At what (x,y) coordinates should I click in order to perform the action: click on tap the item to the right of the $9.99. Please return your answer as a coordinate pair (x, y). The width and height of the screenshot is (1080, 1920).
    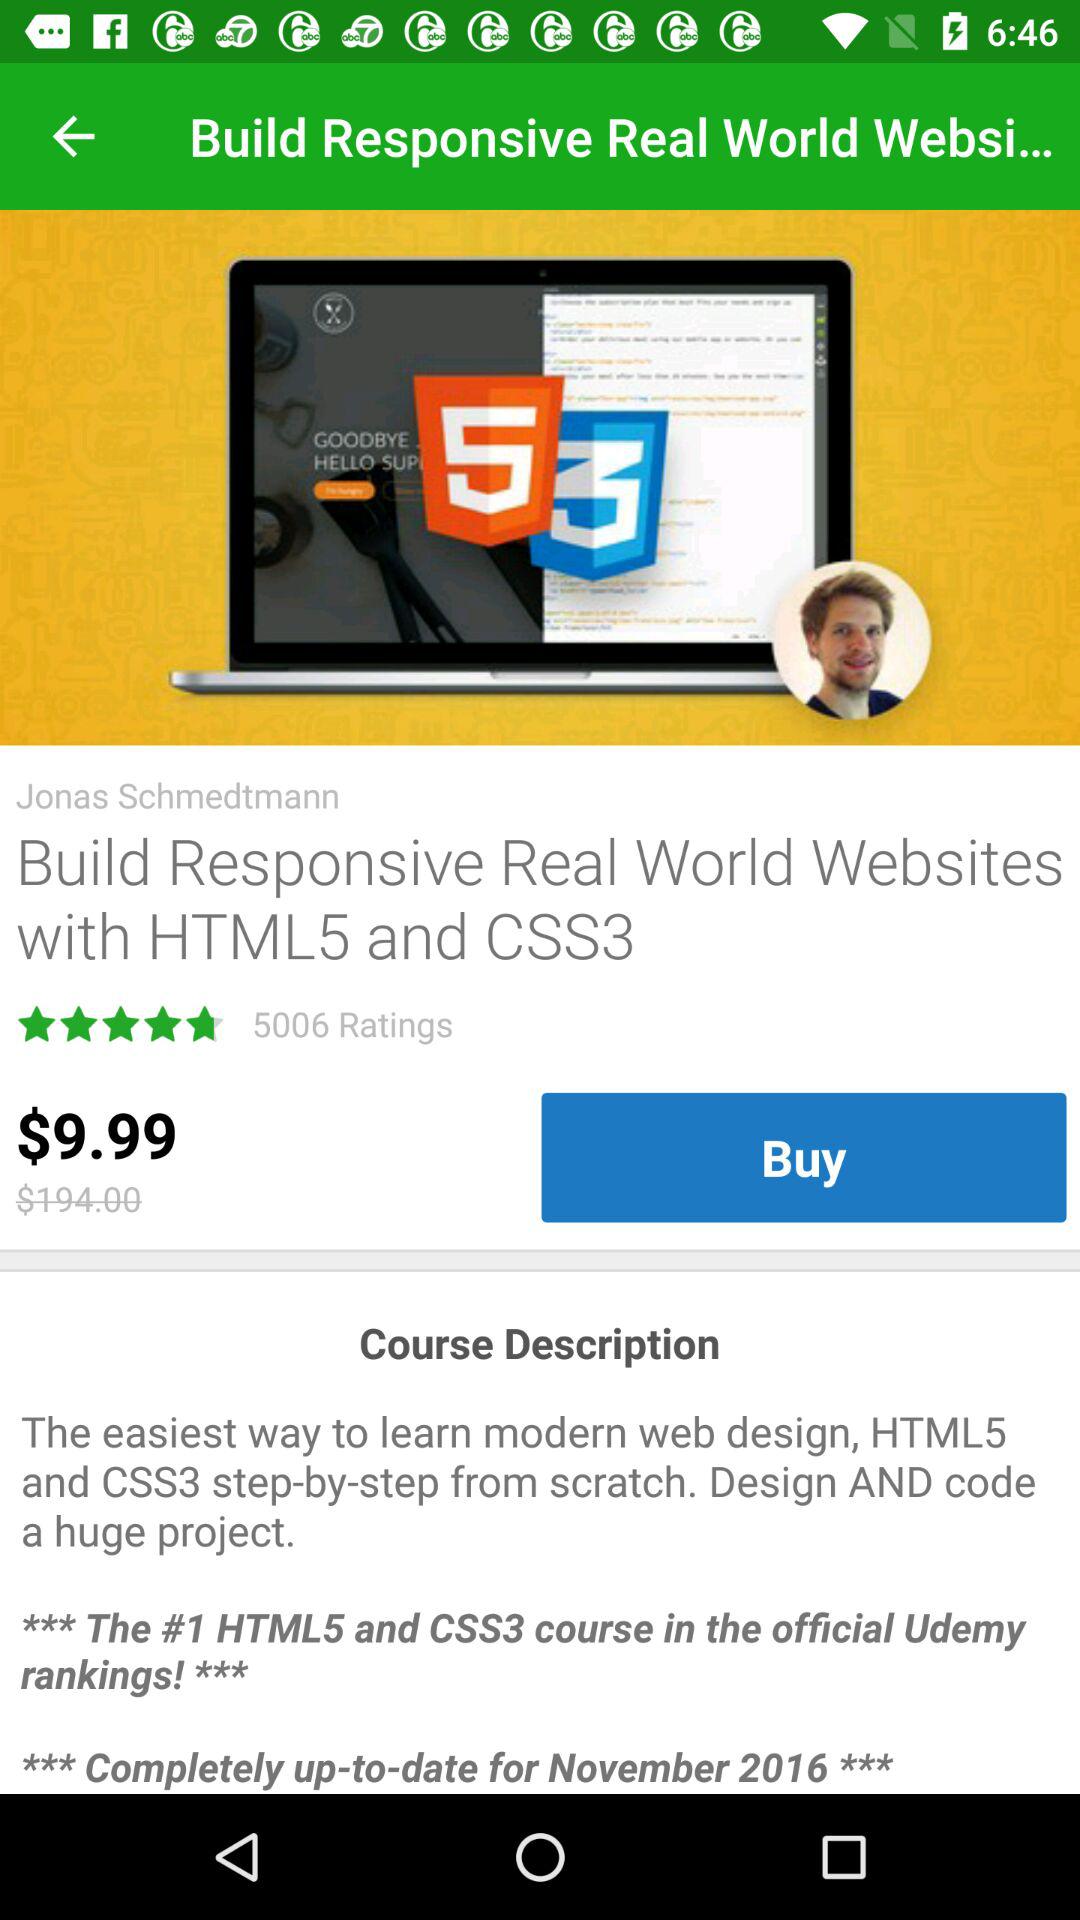
    Looking at the image, I should click on (804, 1157).